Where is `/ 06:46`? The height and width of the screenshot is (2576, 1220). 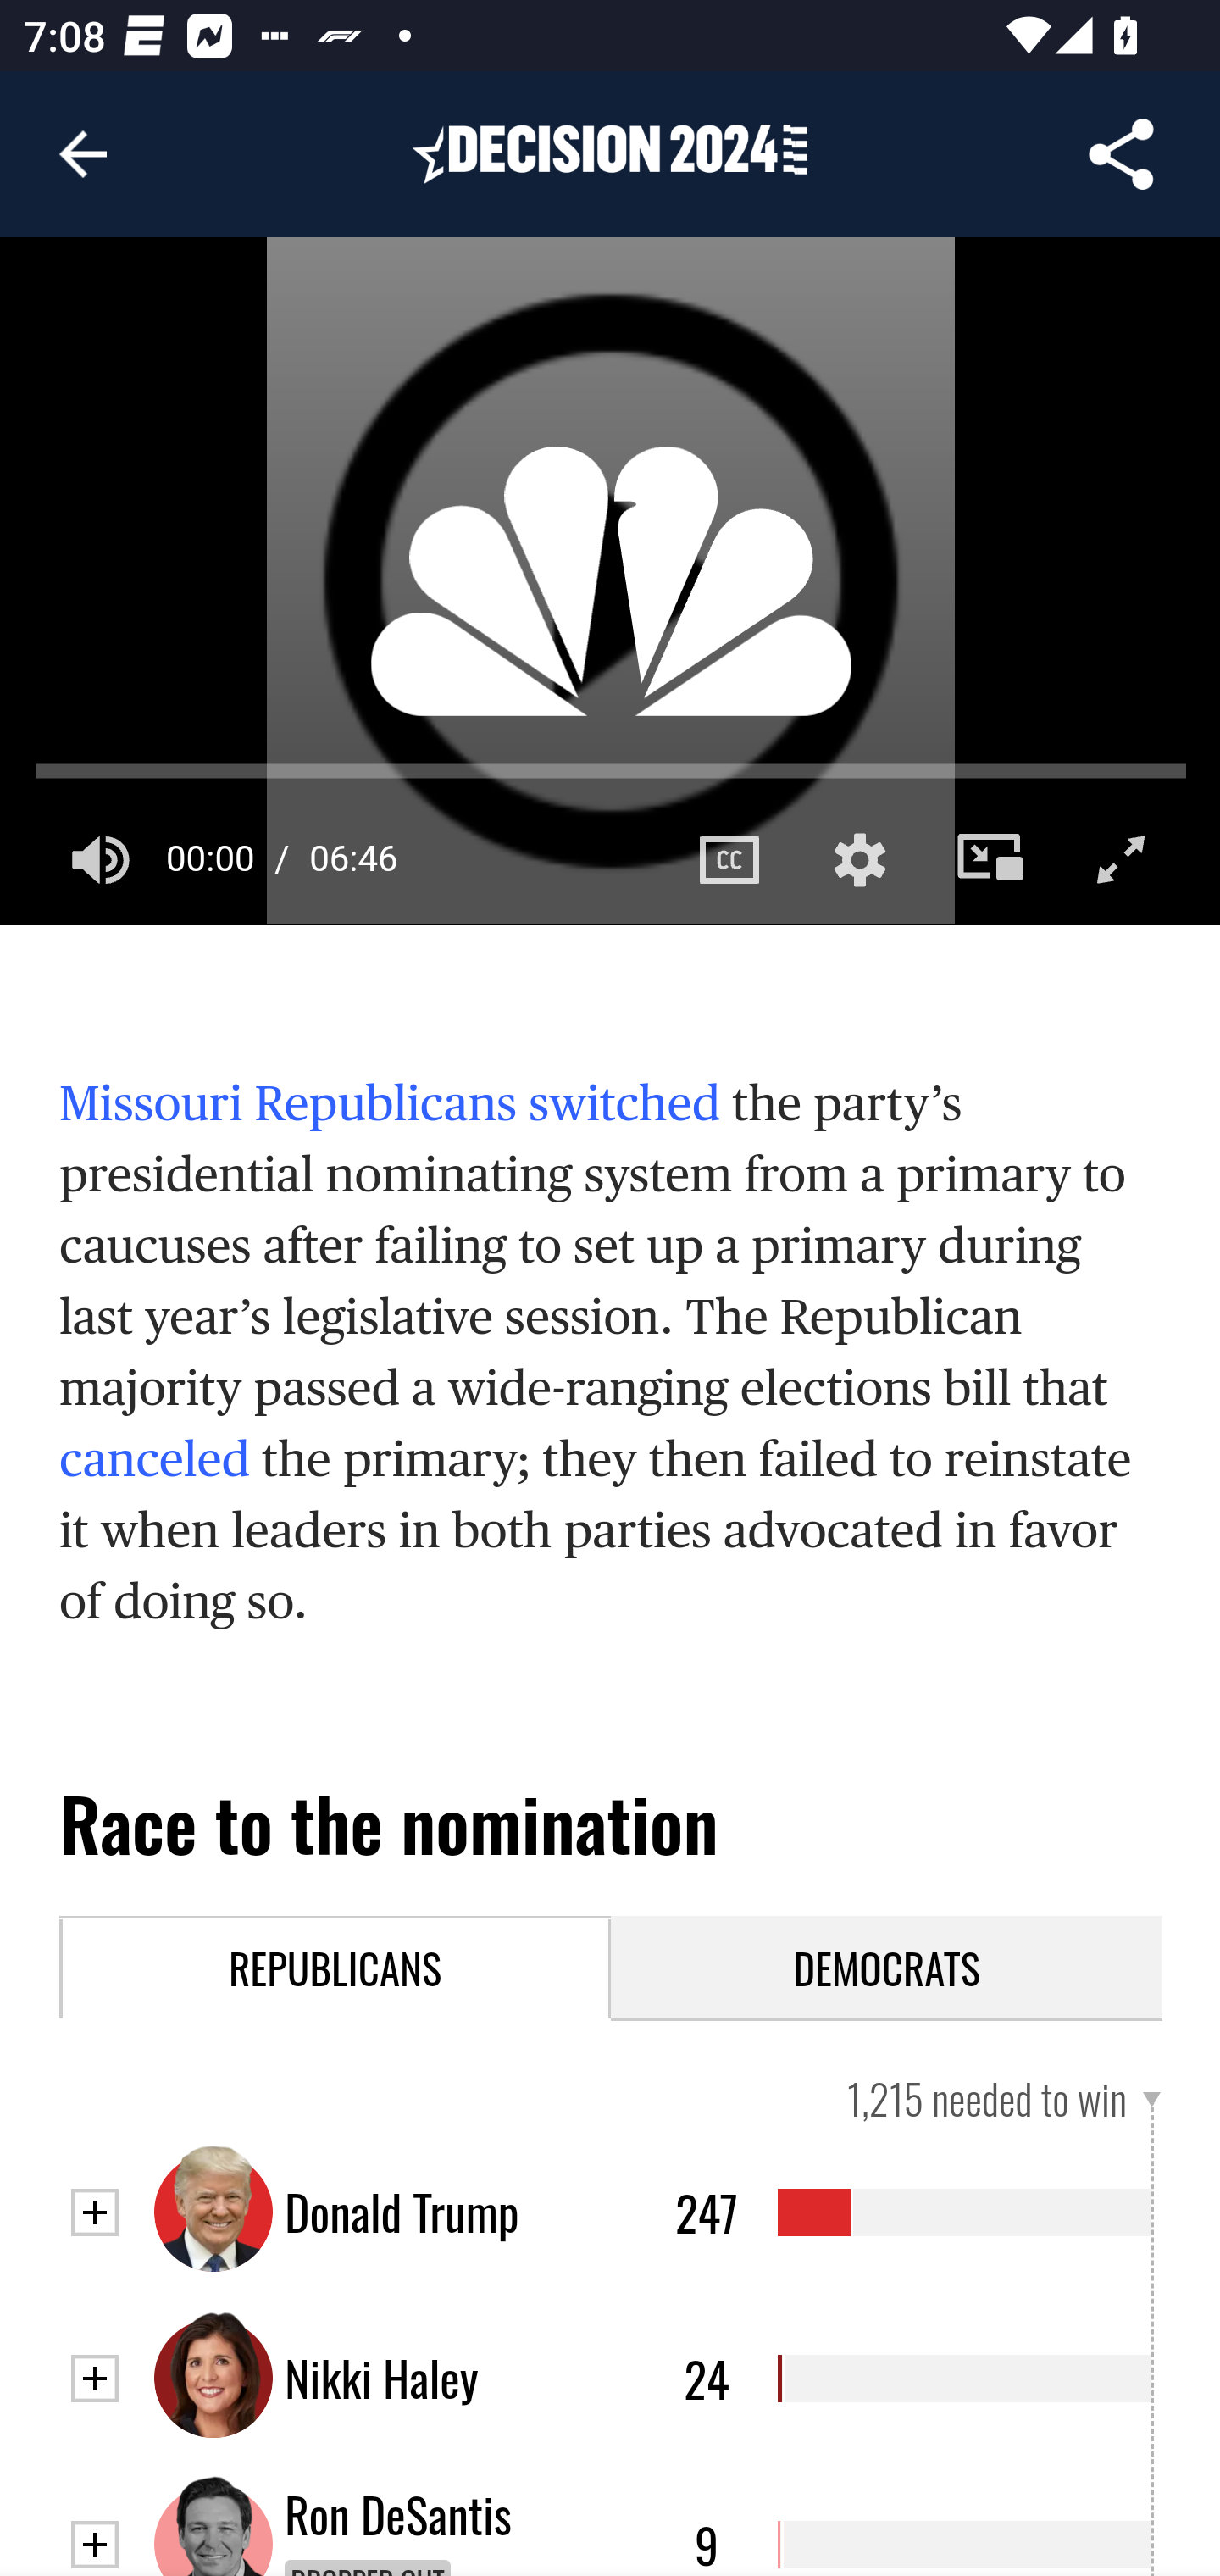 / 06:46 is located at coordinates (325, 859).